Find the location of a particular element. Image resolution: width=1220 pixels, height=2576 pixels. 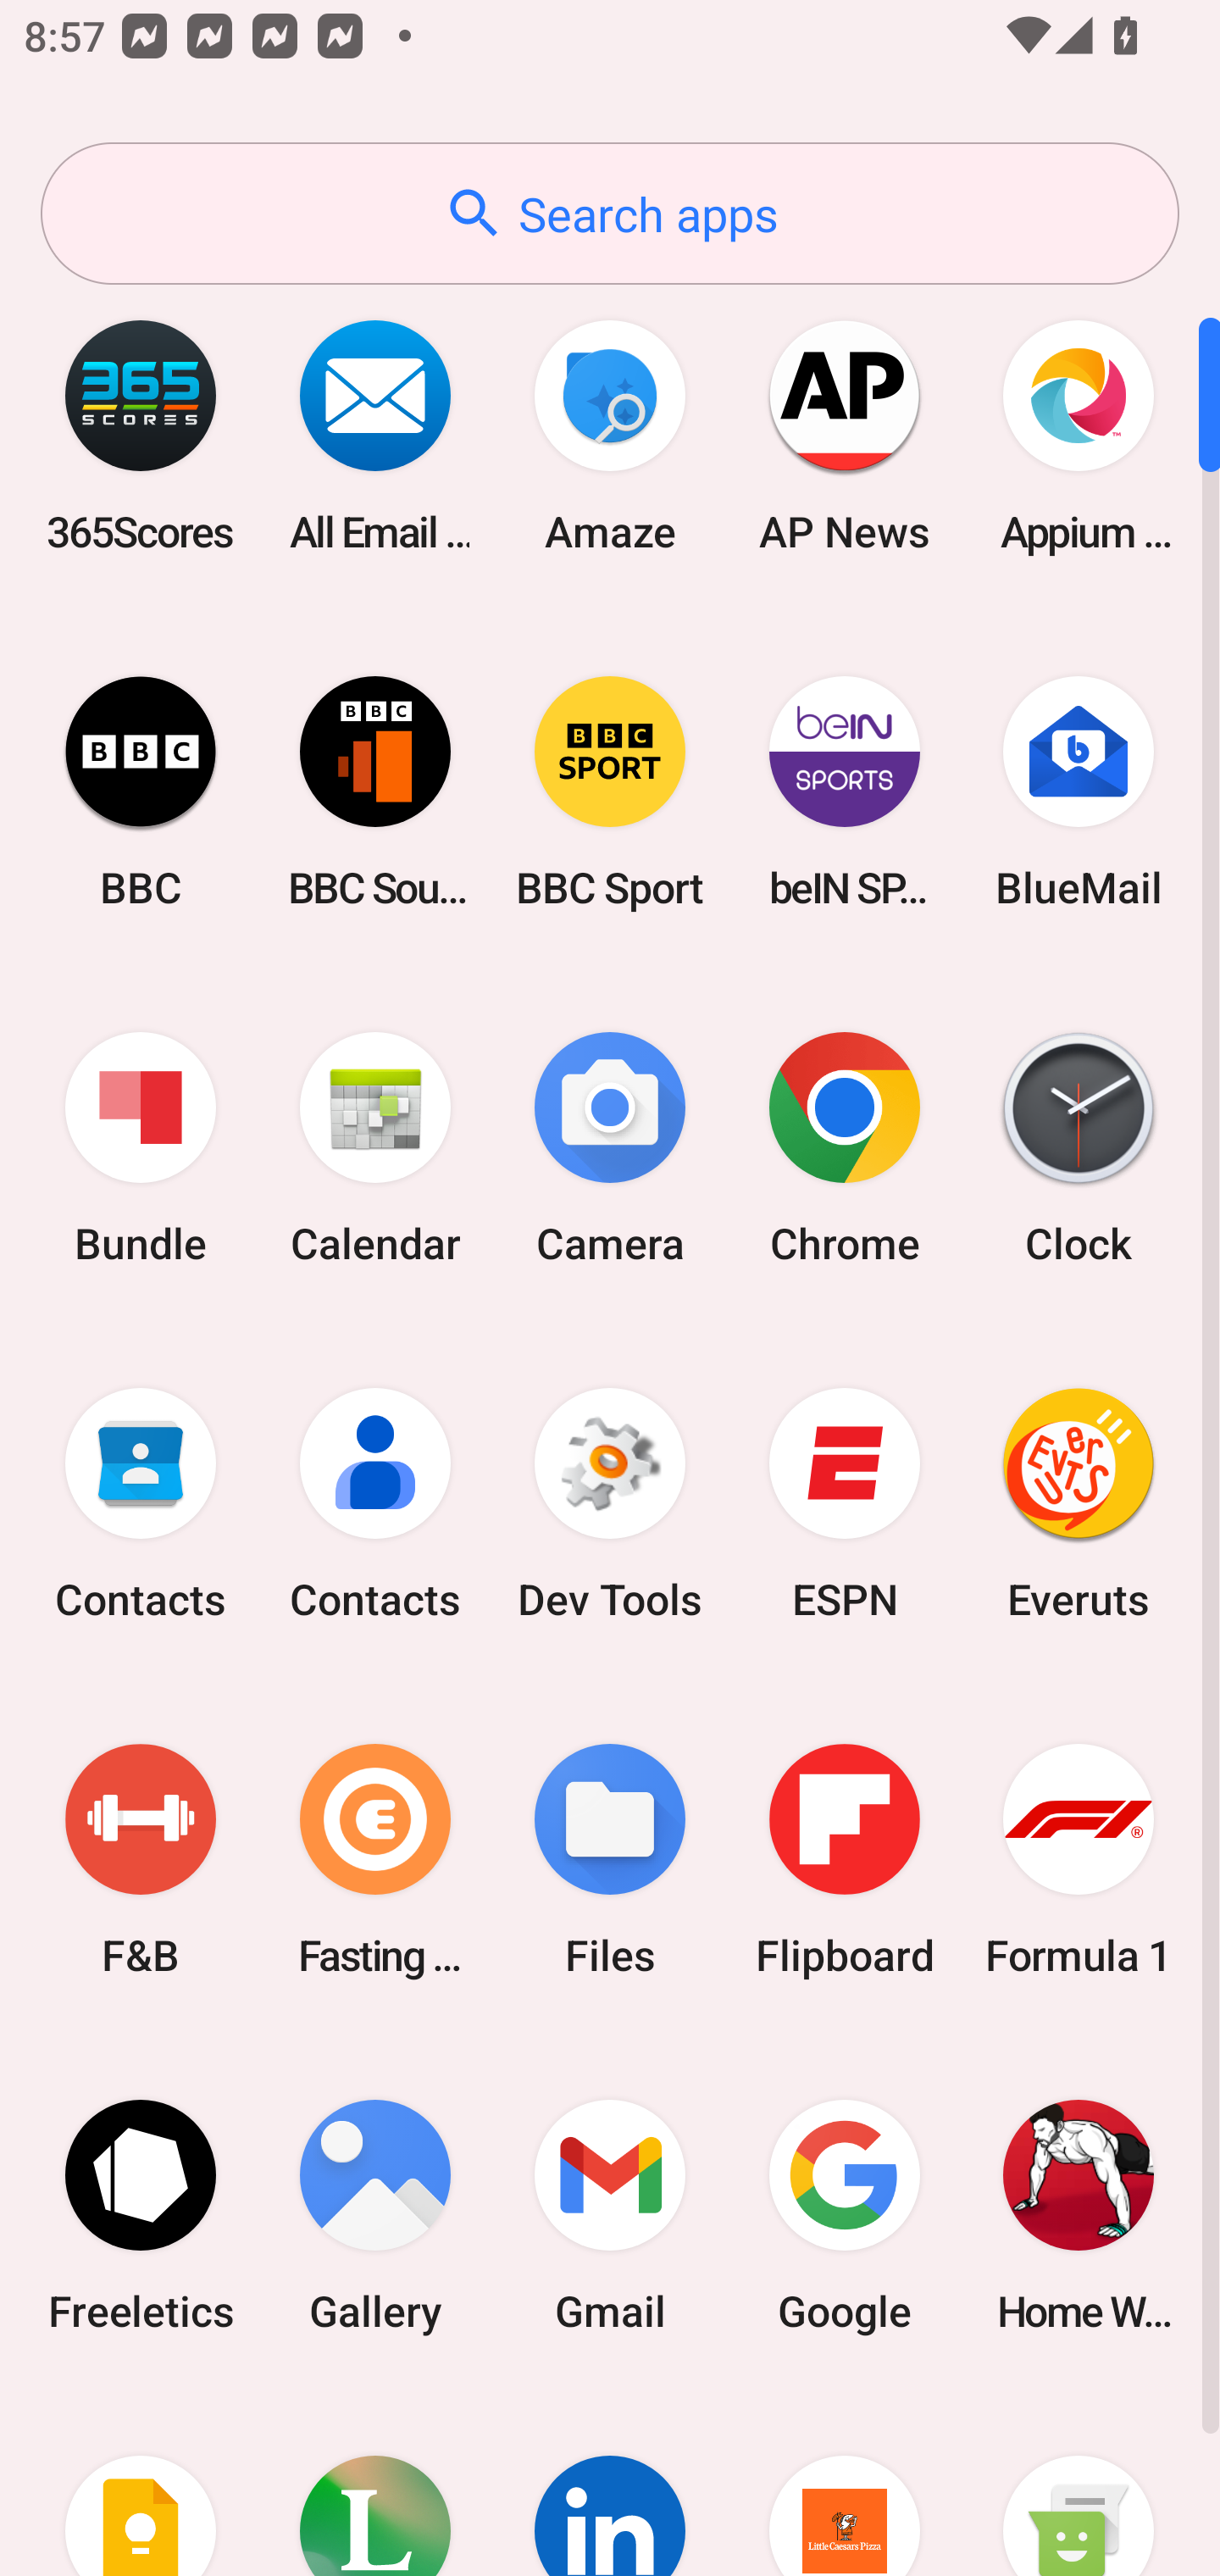

Chrome is located at coordinates (844, 1149).